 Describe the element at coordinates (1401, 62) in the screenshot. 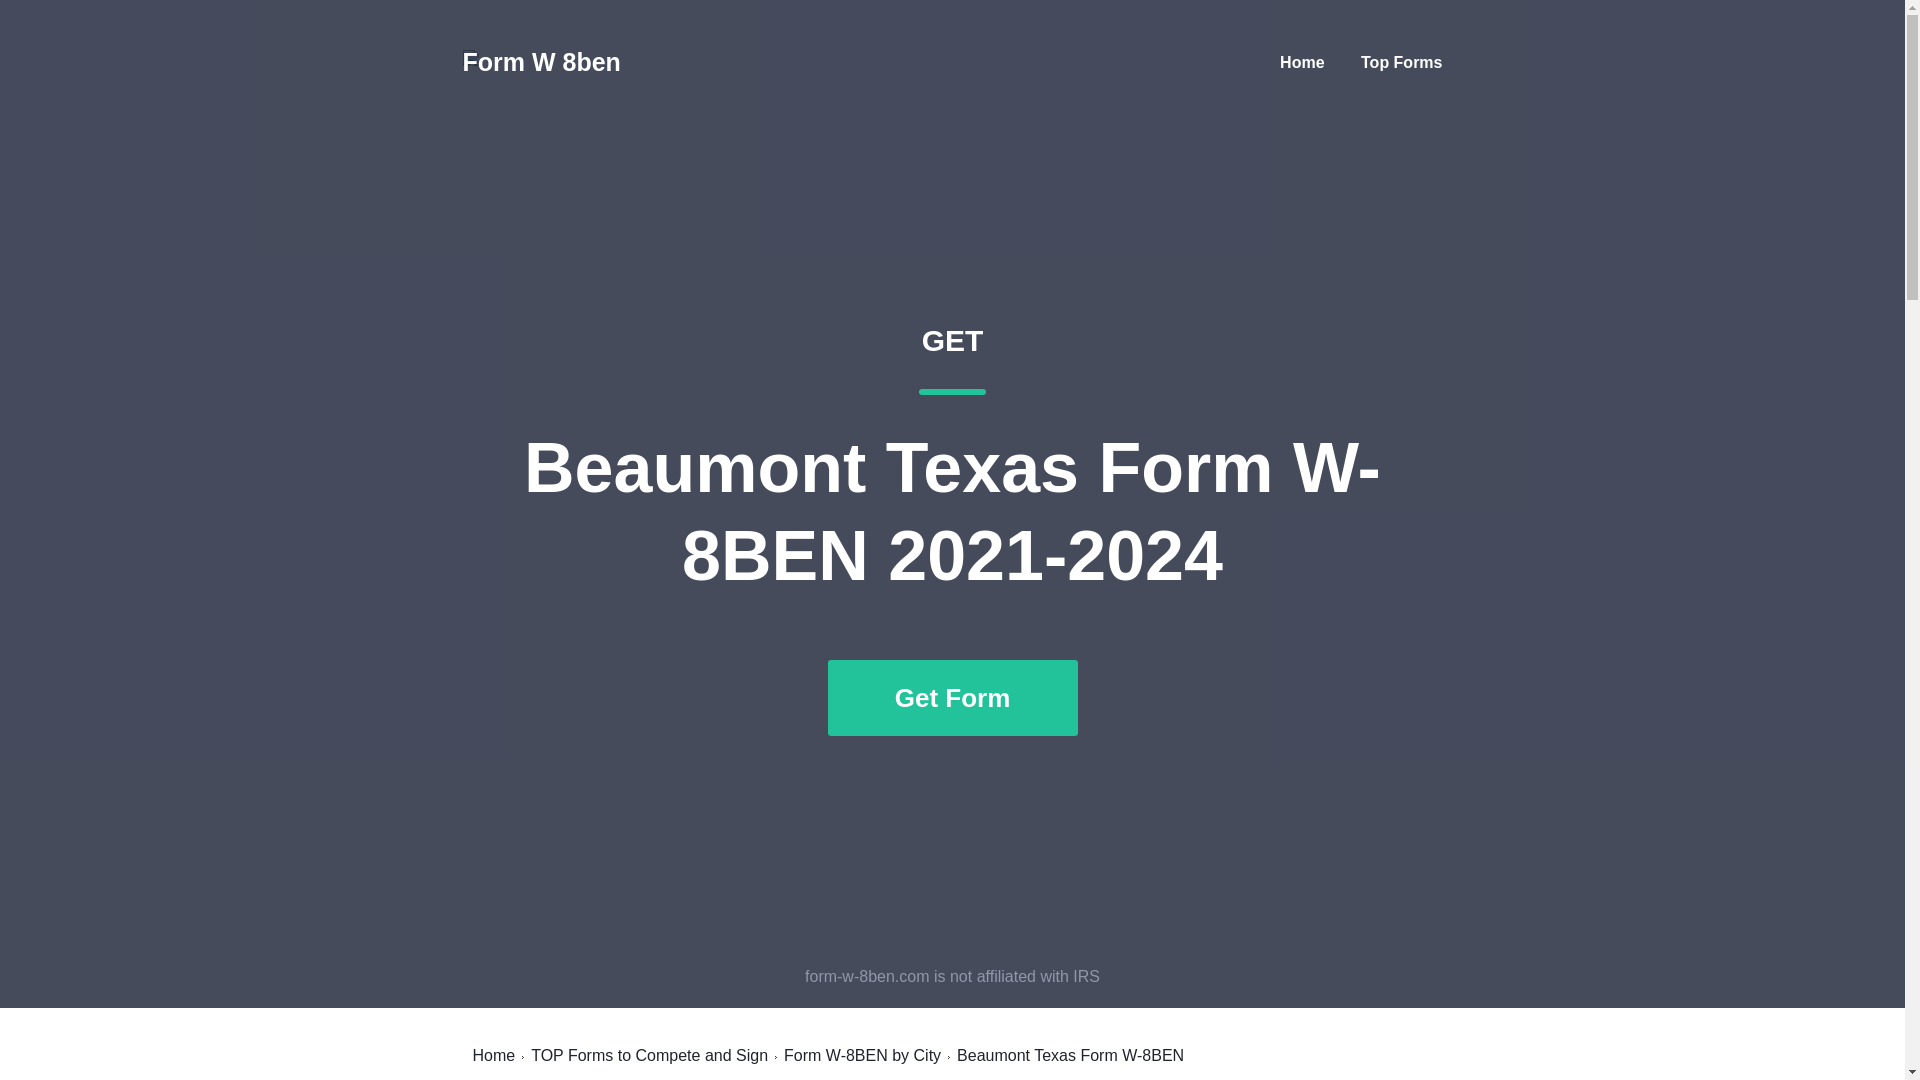

I see `Top Forms` at that location.